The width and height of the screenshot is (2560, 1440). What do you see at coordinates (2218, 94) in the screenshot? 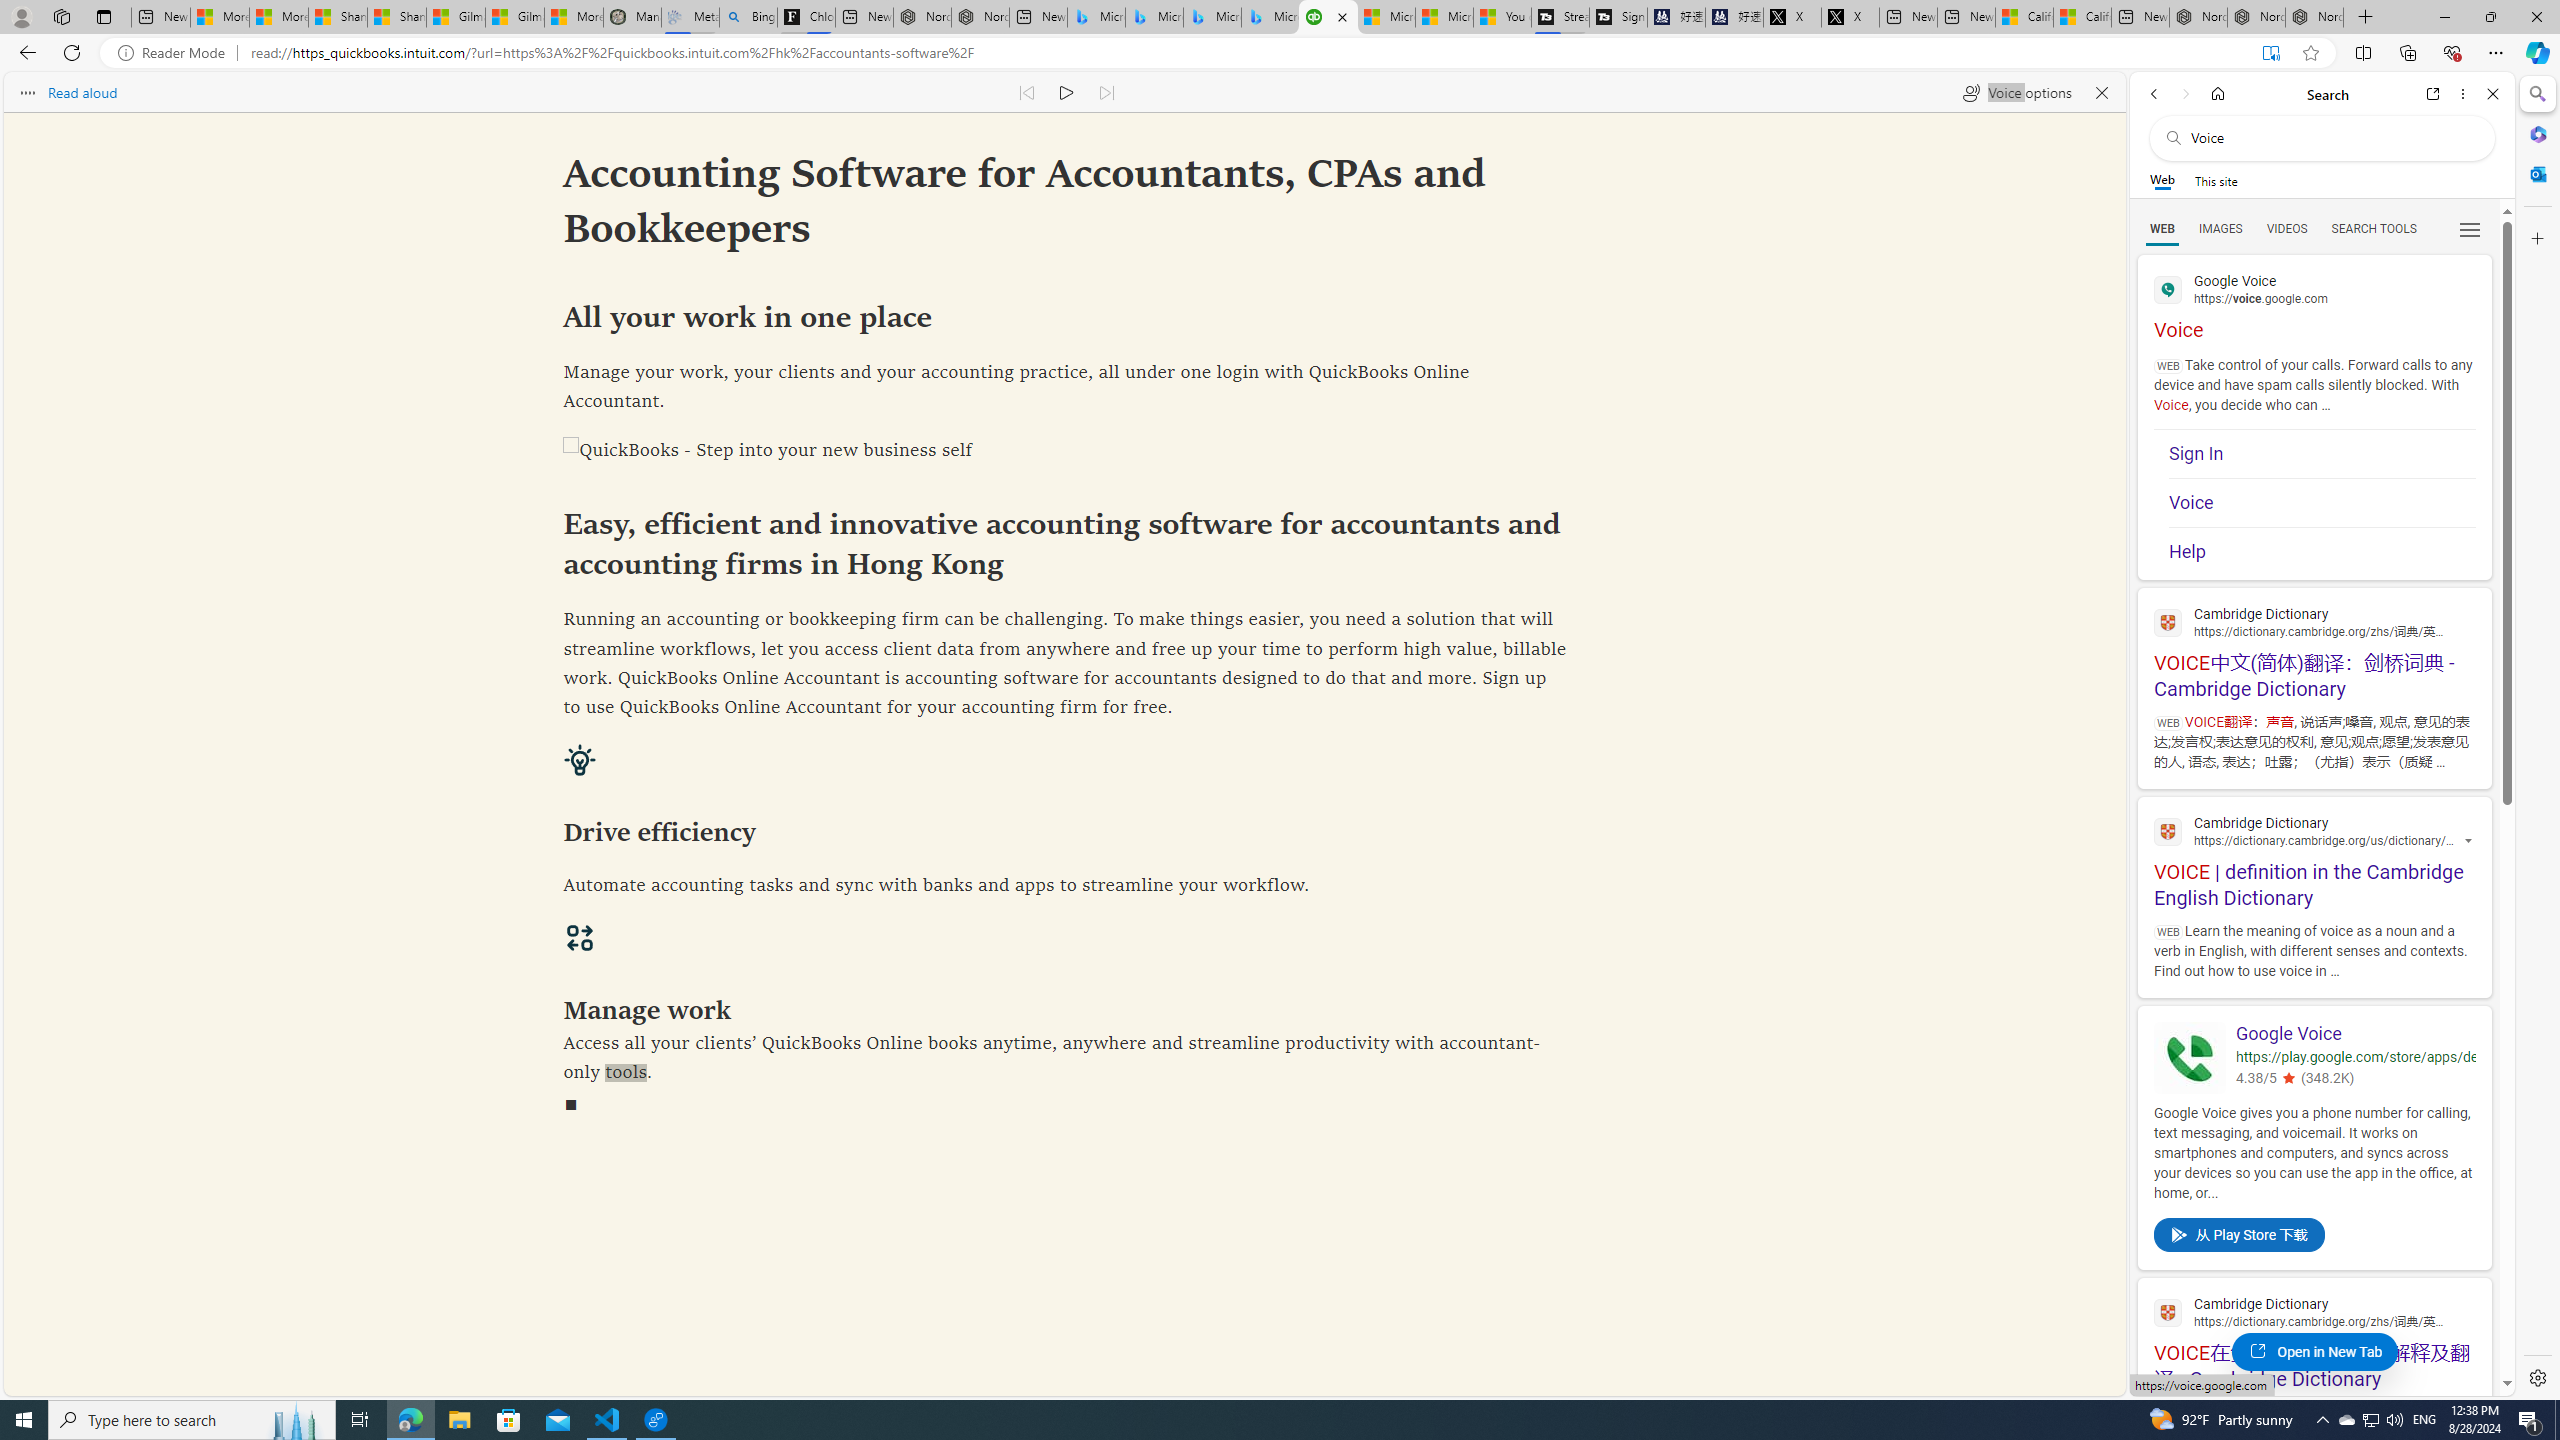
I see `Home` at bounding box center [2218, 94].